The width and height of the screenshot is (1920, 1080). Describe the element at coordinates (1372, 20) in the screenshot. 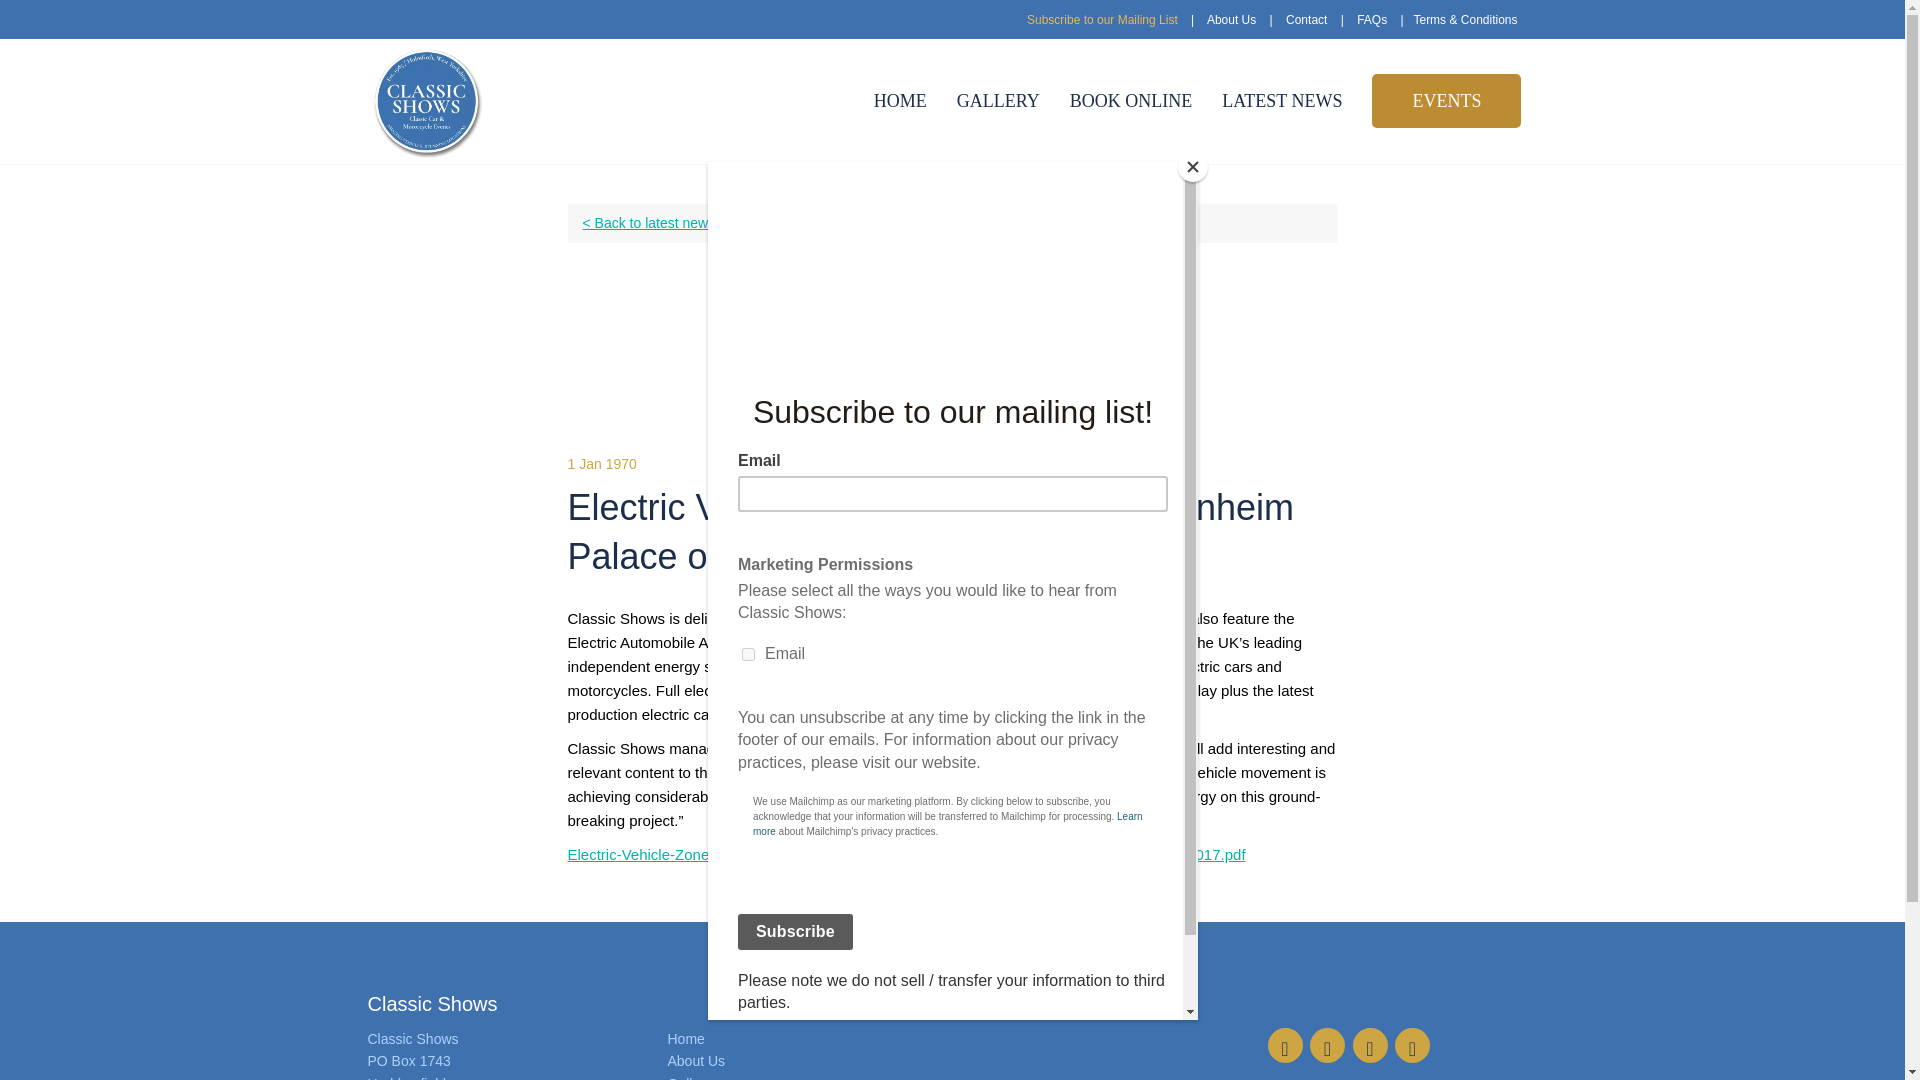

I see `FAQs` at that location.